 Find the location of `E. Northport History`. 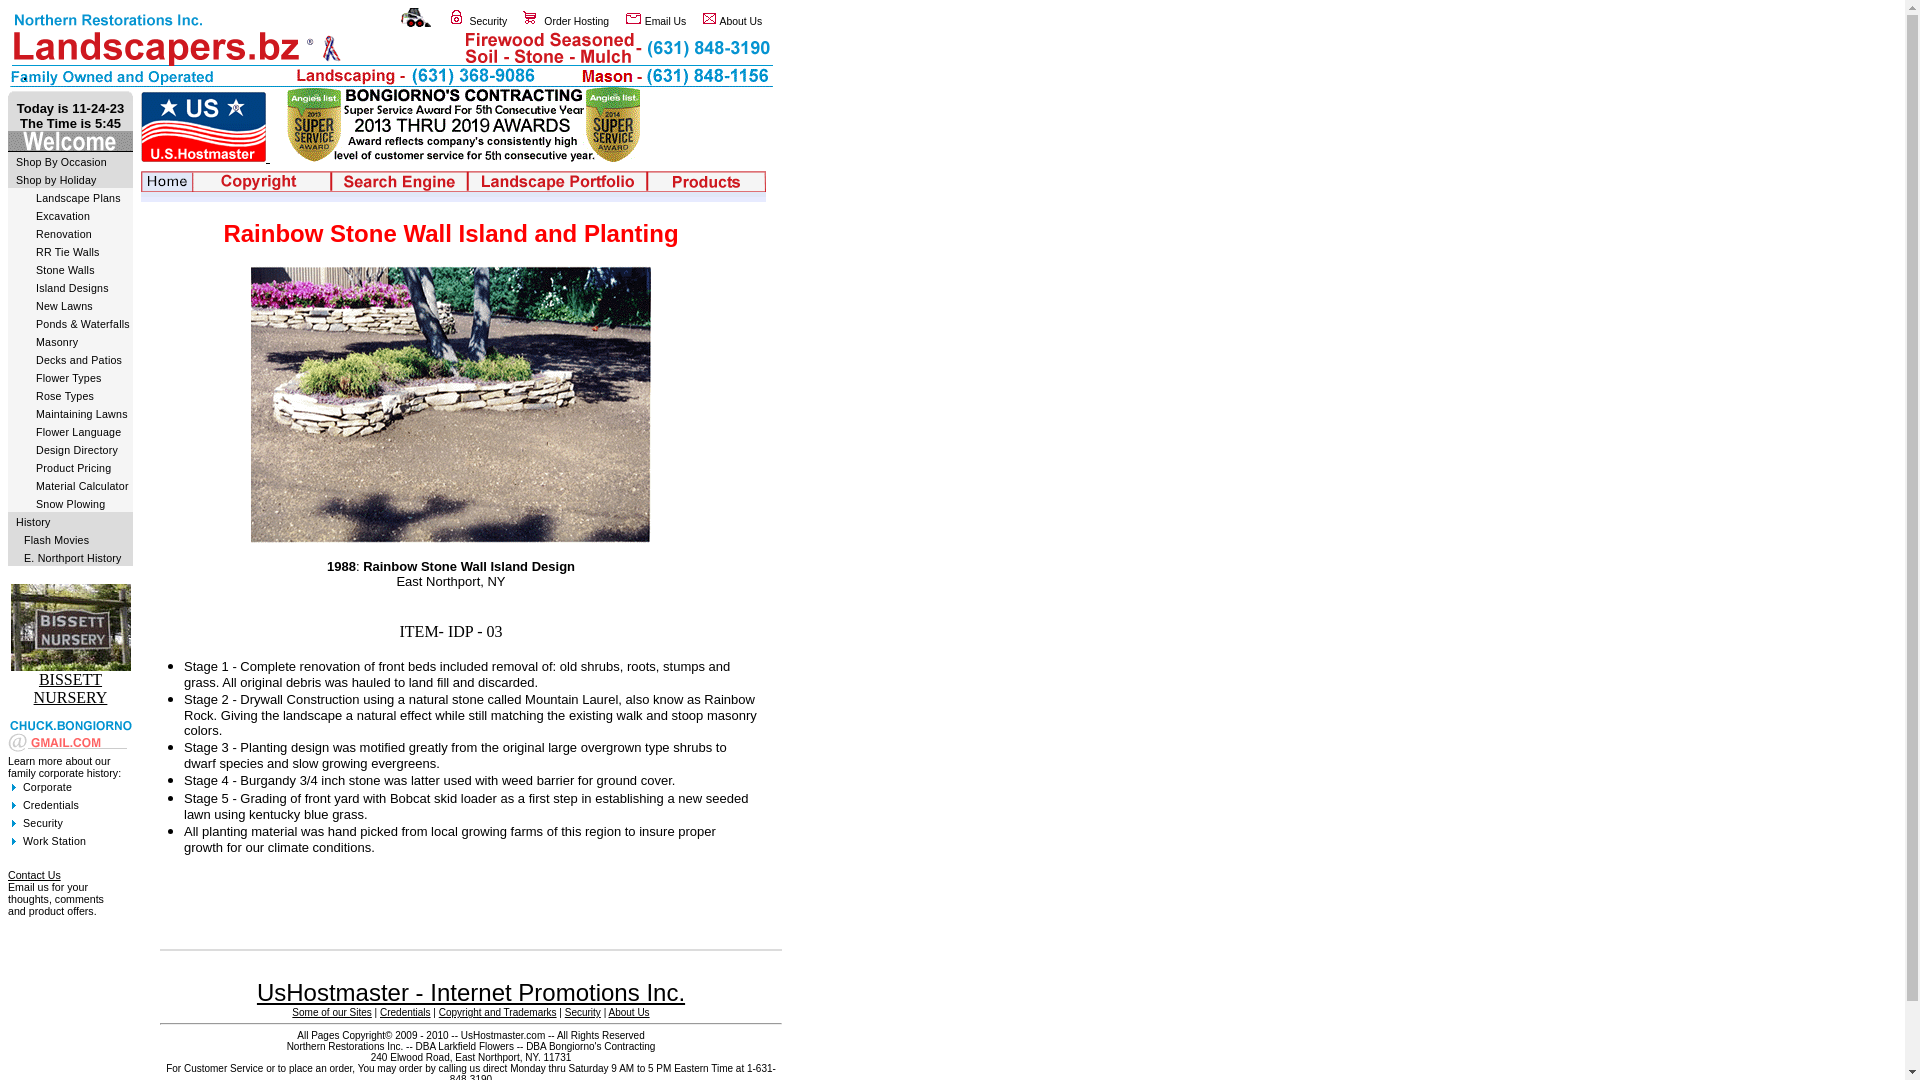

E. Northport History is located at coordinates (73, 558).